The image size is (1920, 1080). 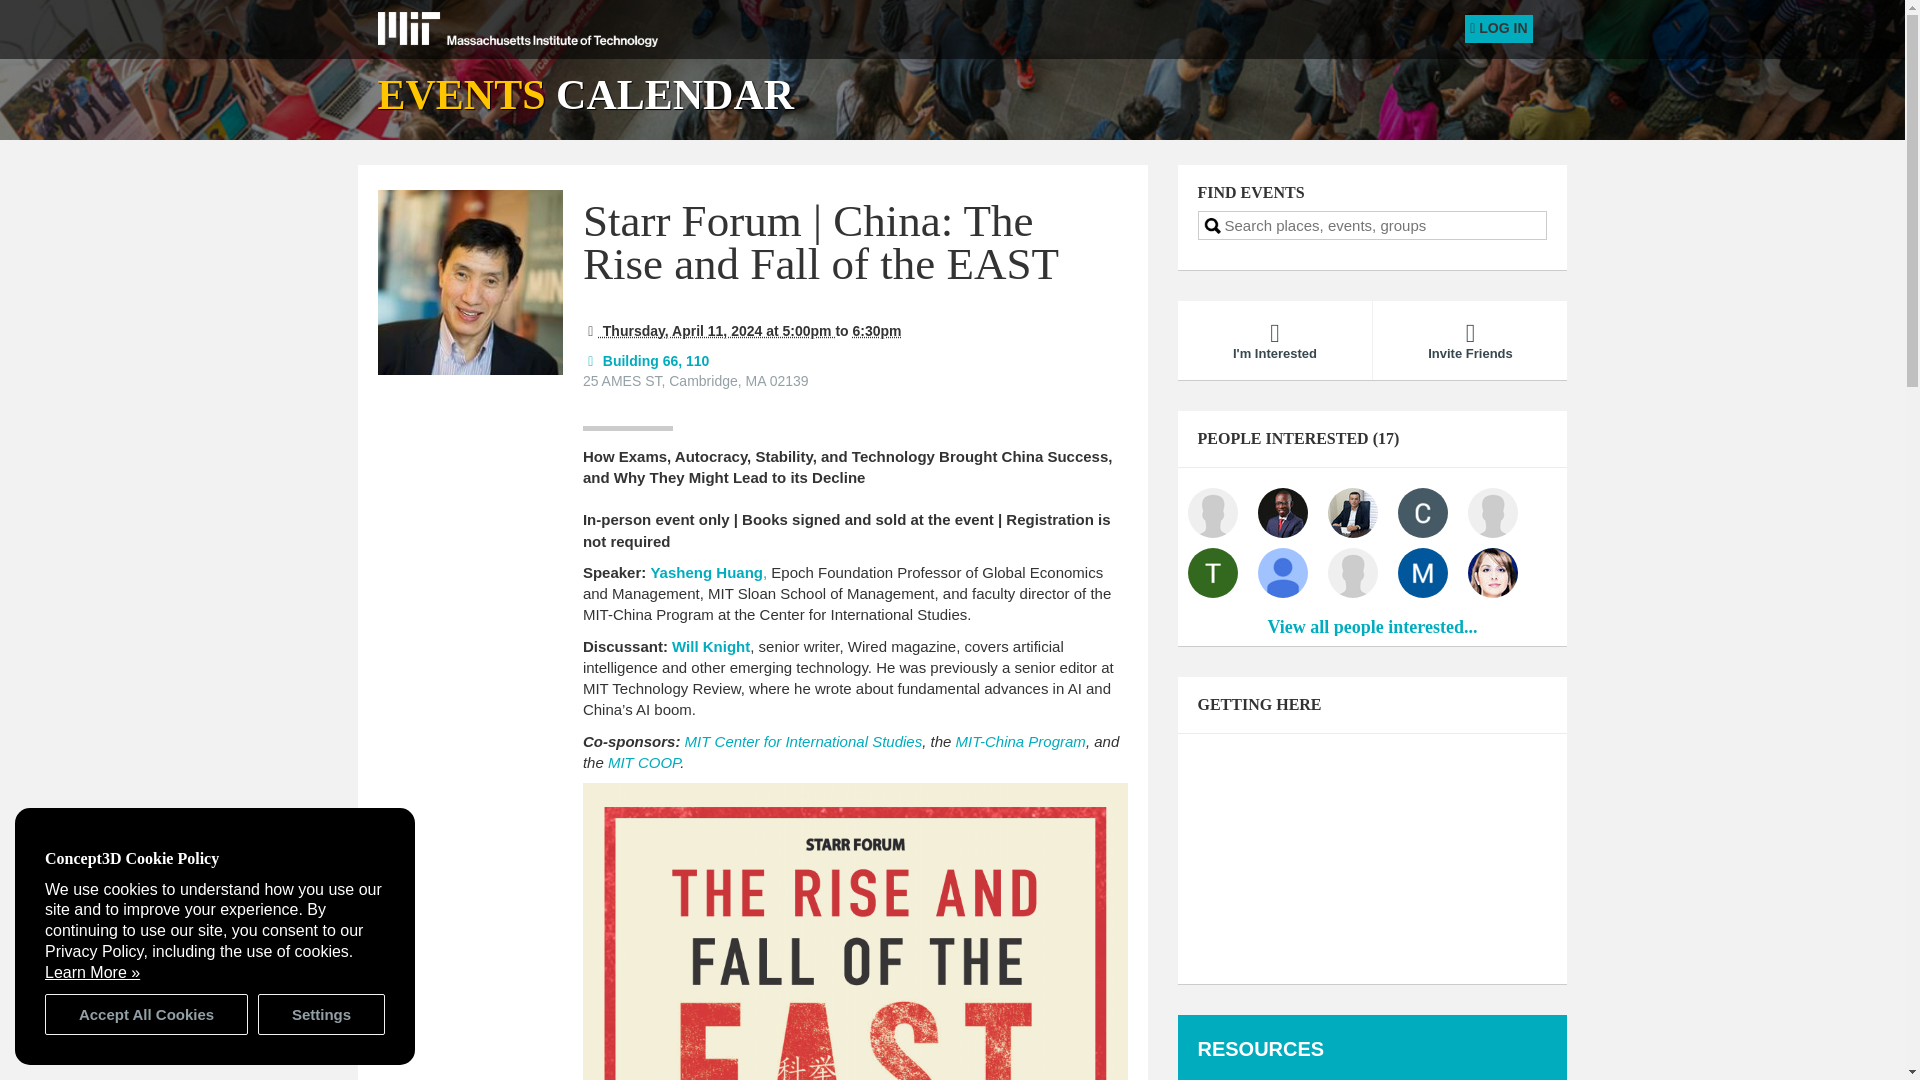 I want to click on Will Knight, so click(x=711, y=646).